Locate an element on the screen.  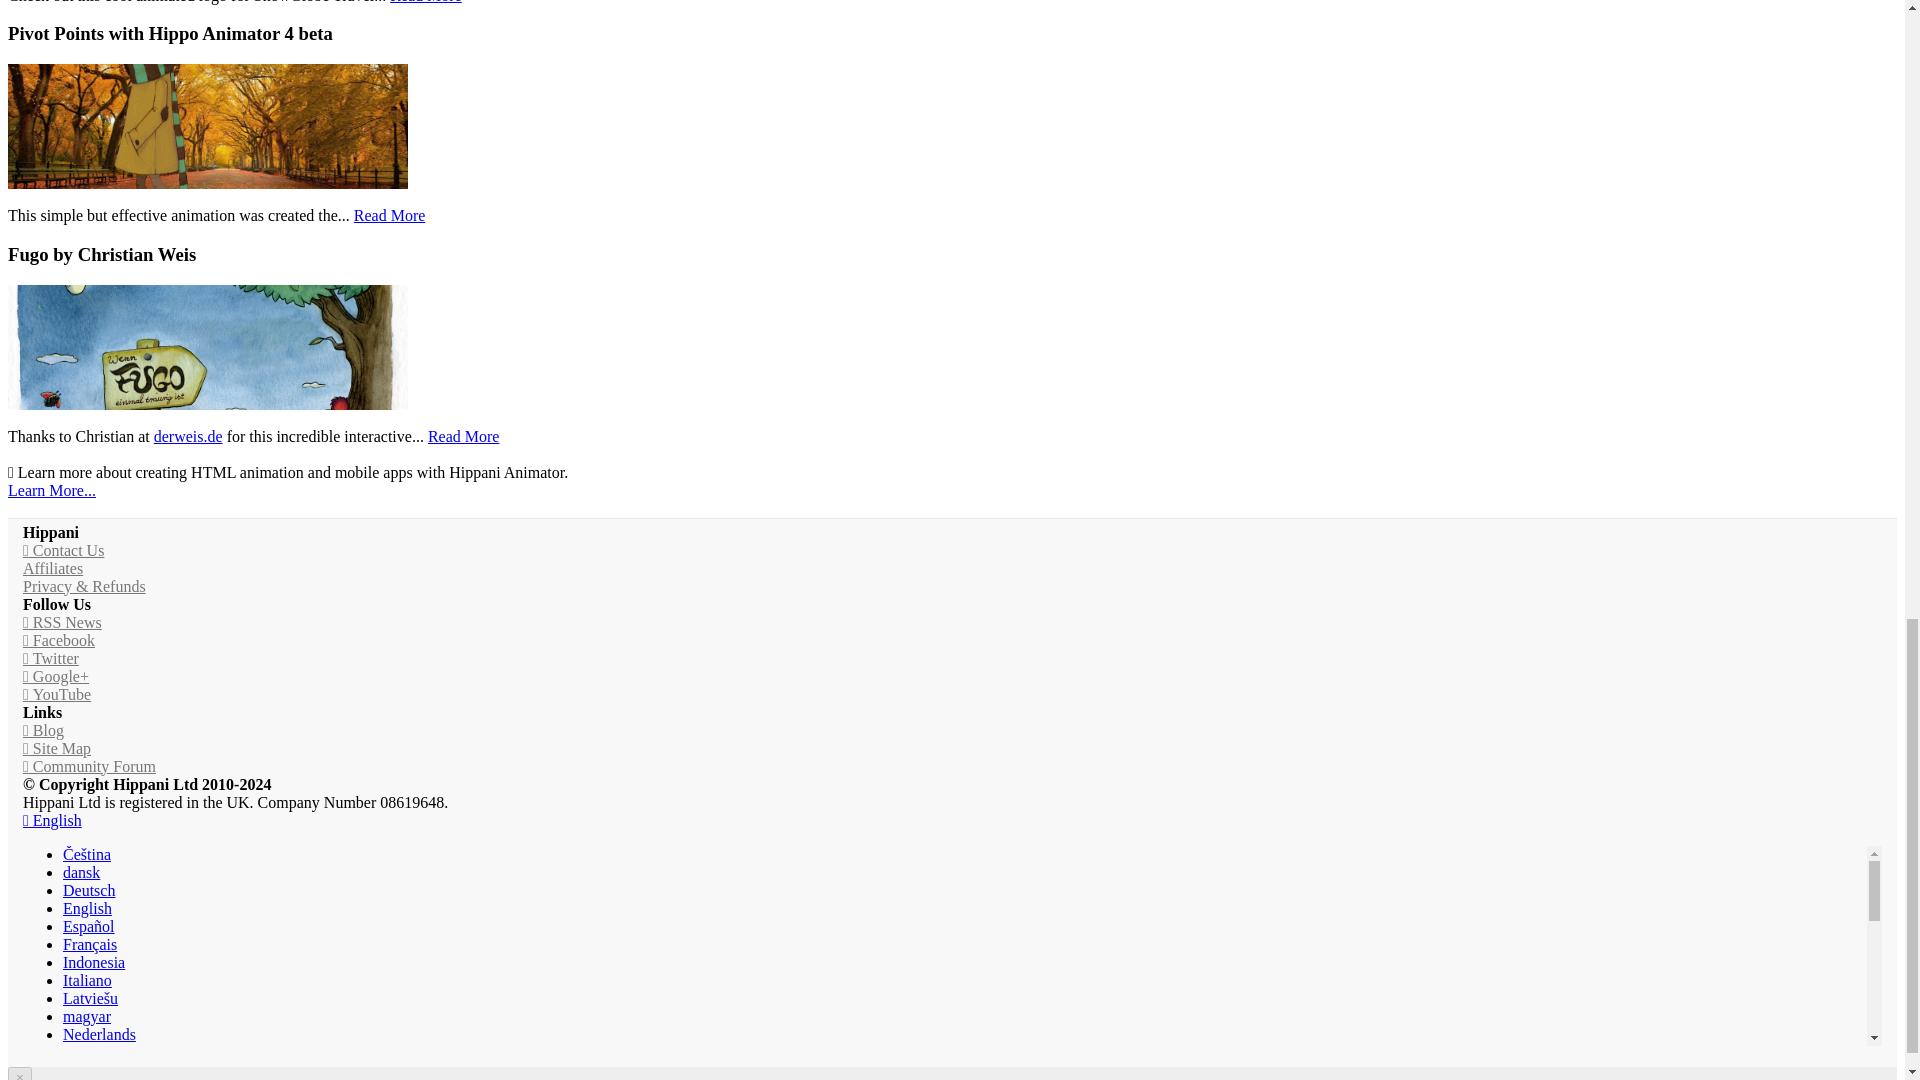
English is located at coordinates (87, 908).